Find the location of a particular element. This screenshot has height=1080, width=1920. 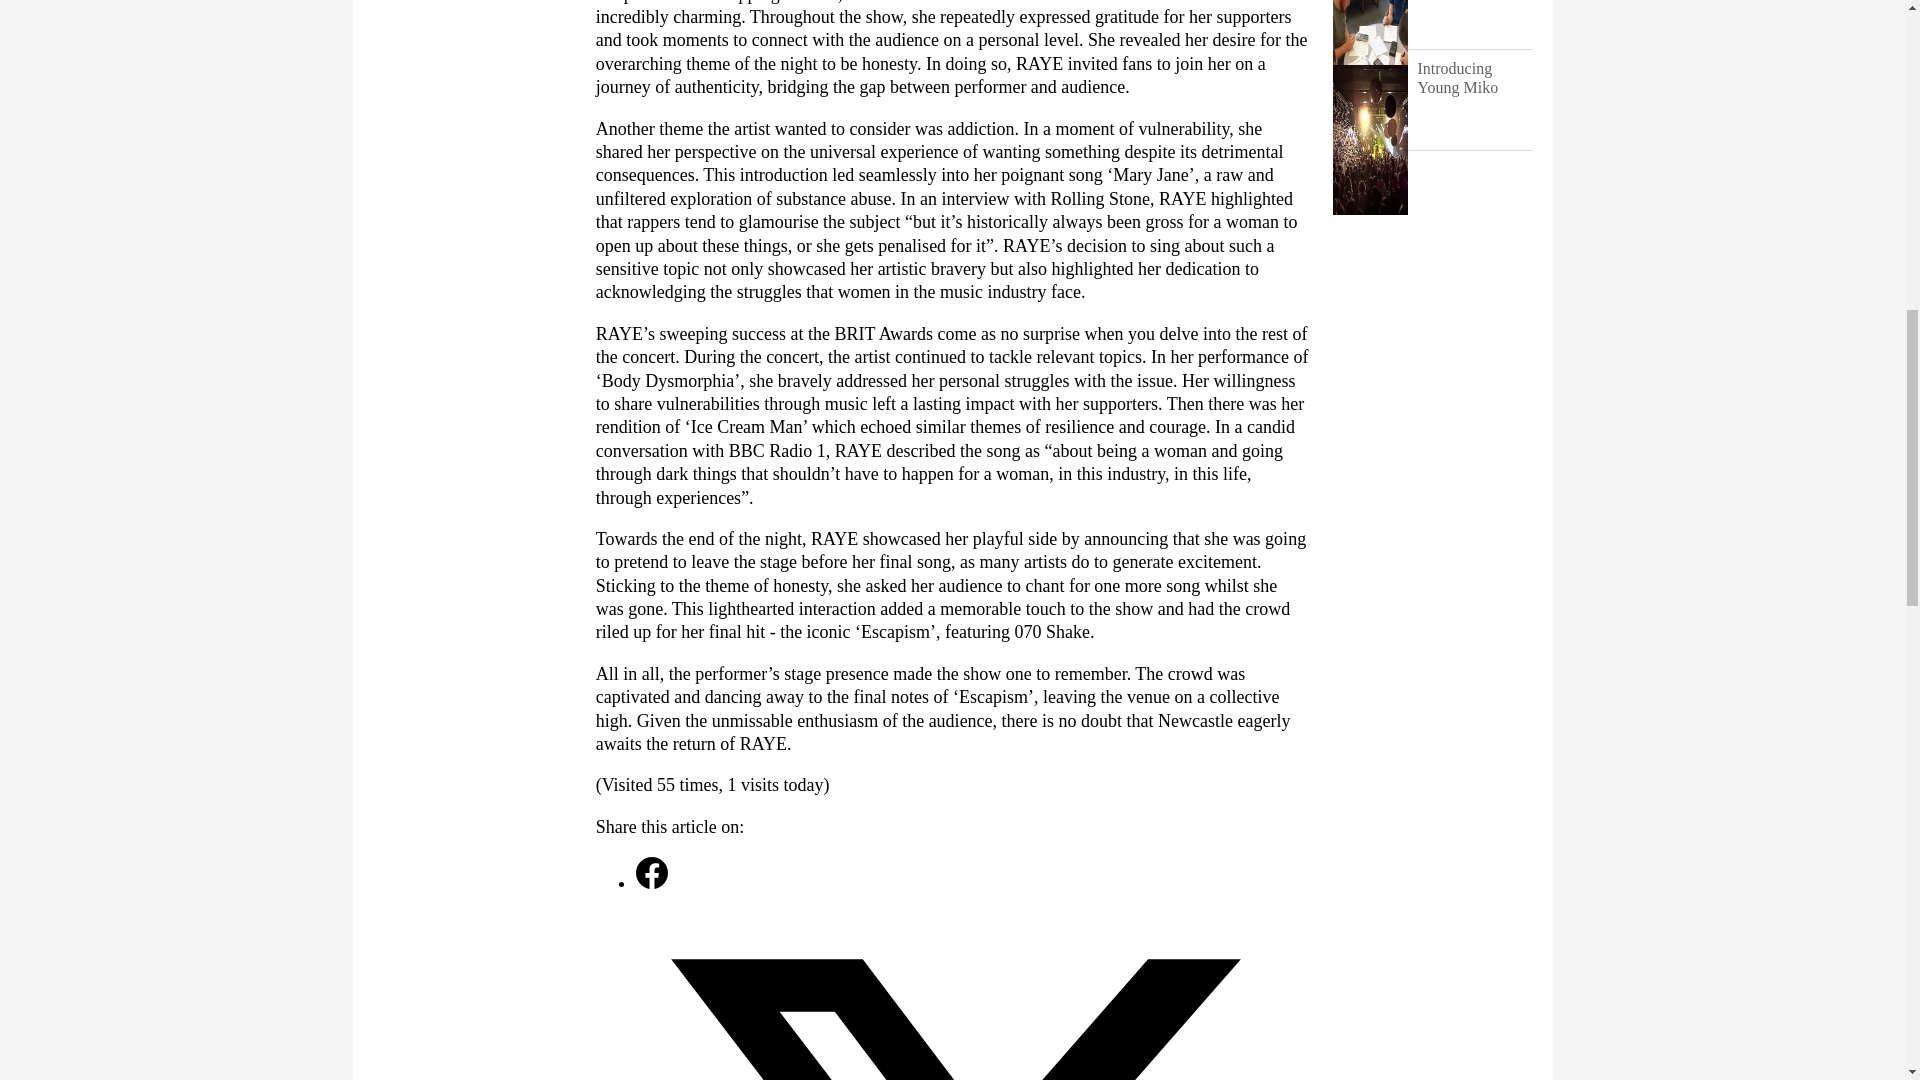

Introducing Young Miko is located at coordinates (1475, 98).